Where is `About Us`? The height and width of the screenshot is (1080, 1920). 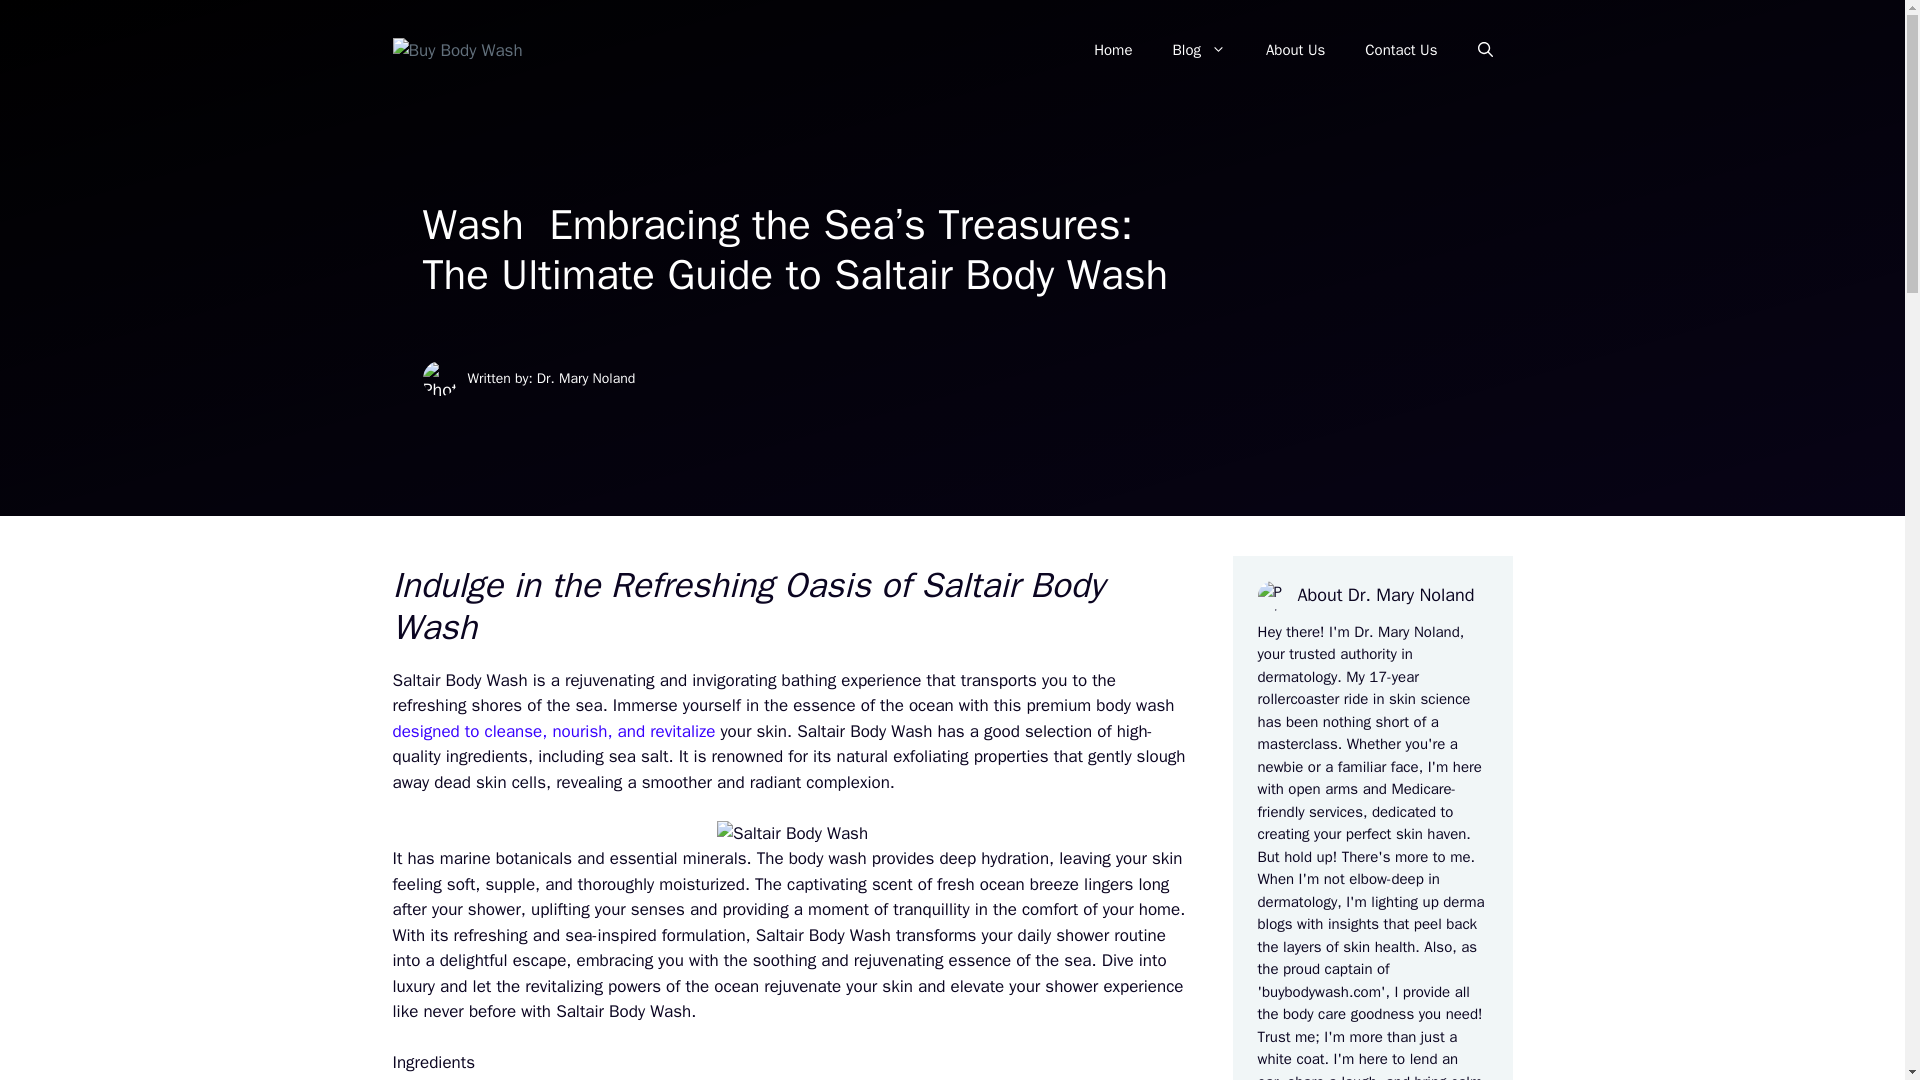
About Us is located at coordinates (1296, 50).